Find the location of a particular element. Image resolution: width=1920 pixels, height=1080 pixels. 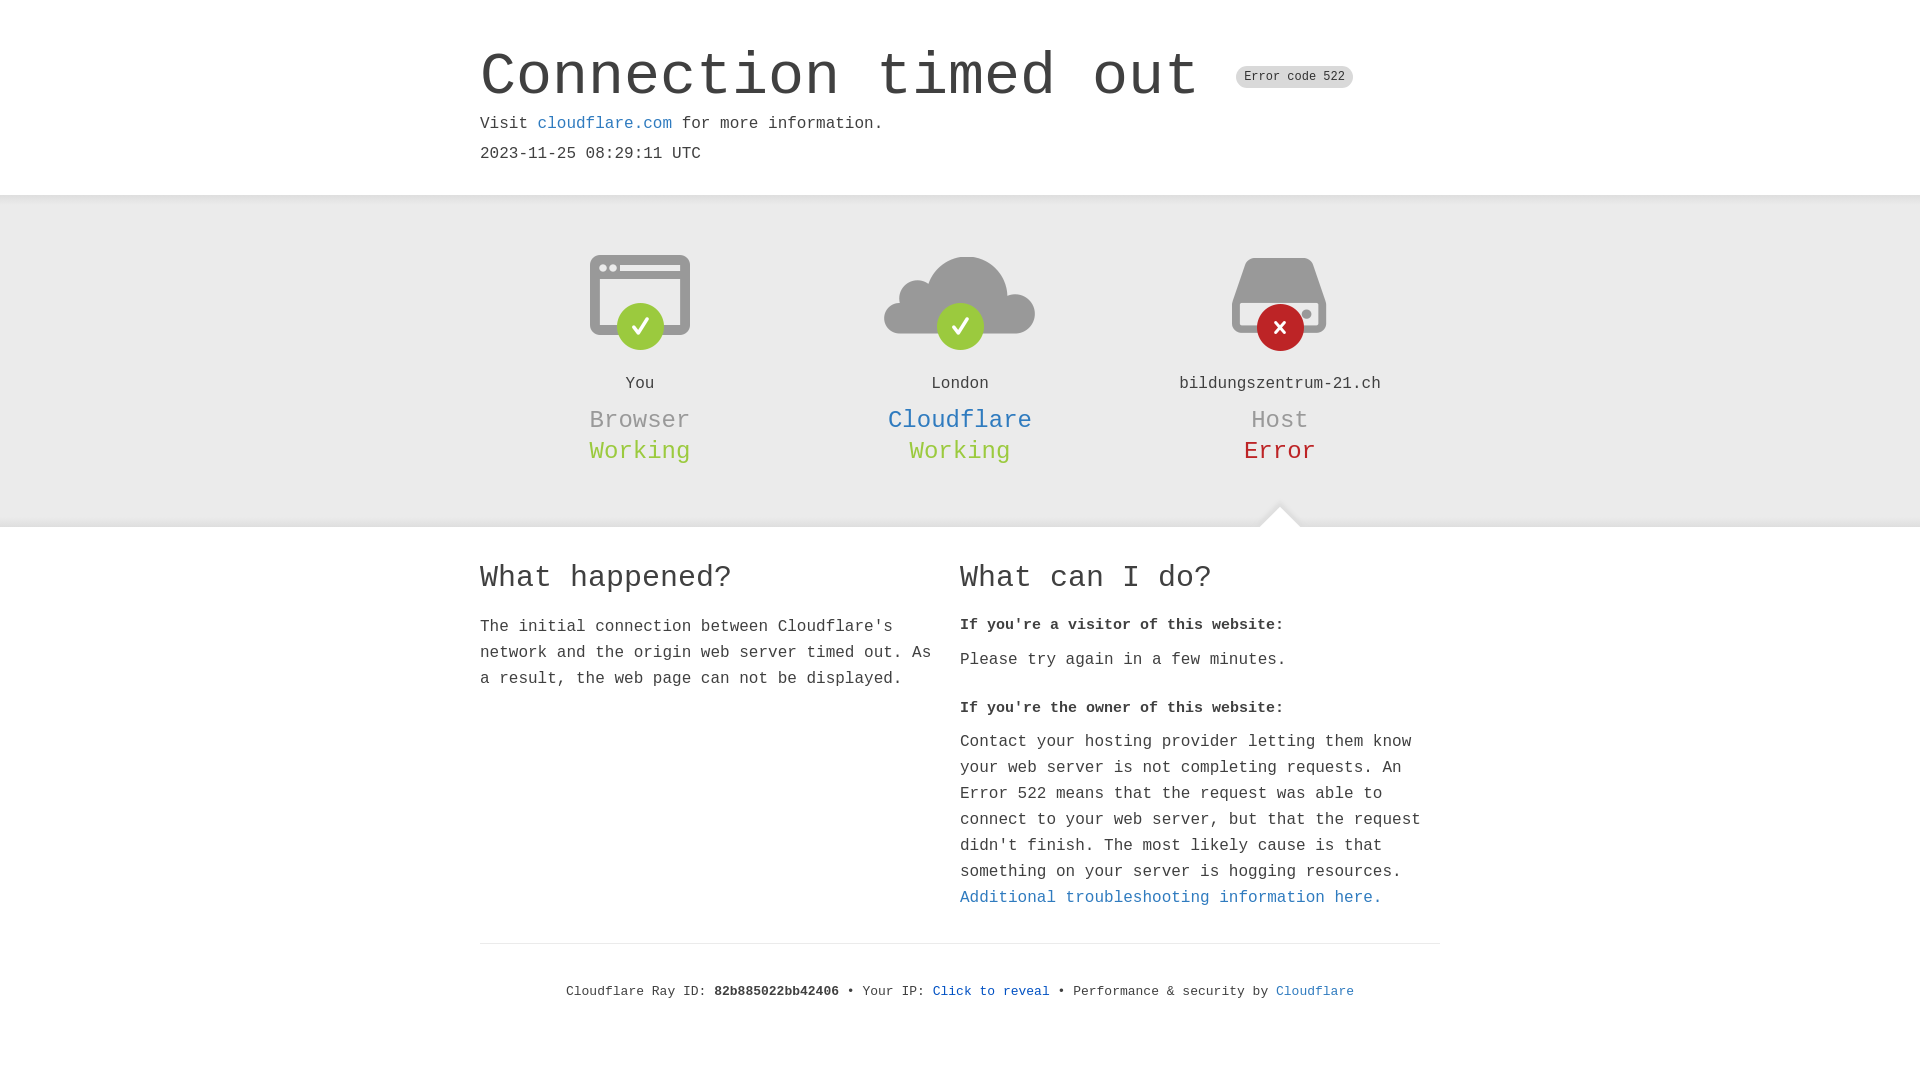

Additional troubleshooting information here. is located at coordinates (1171, 898).